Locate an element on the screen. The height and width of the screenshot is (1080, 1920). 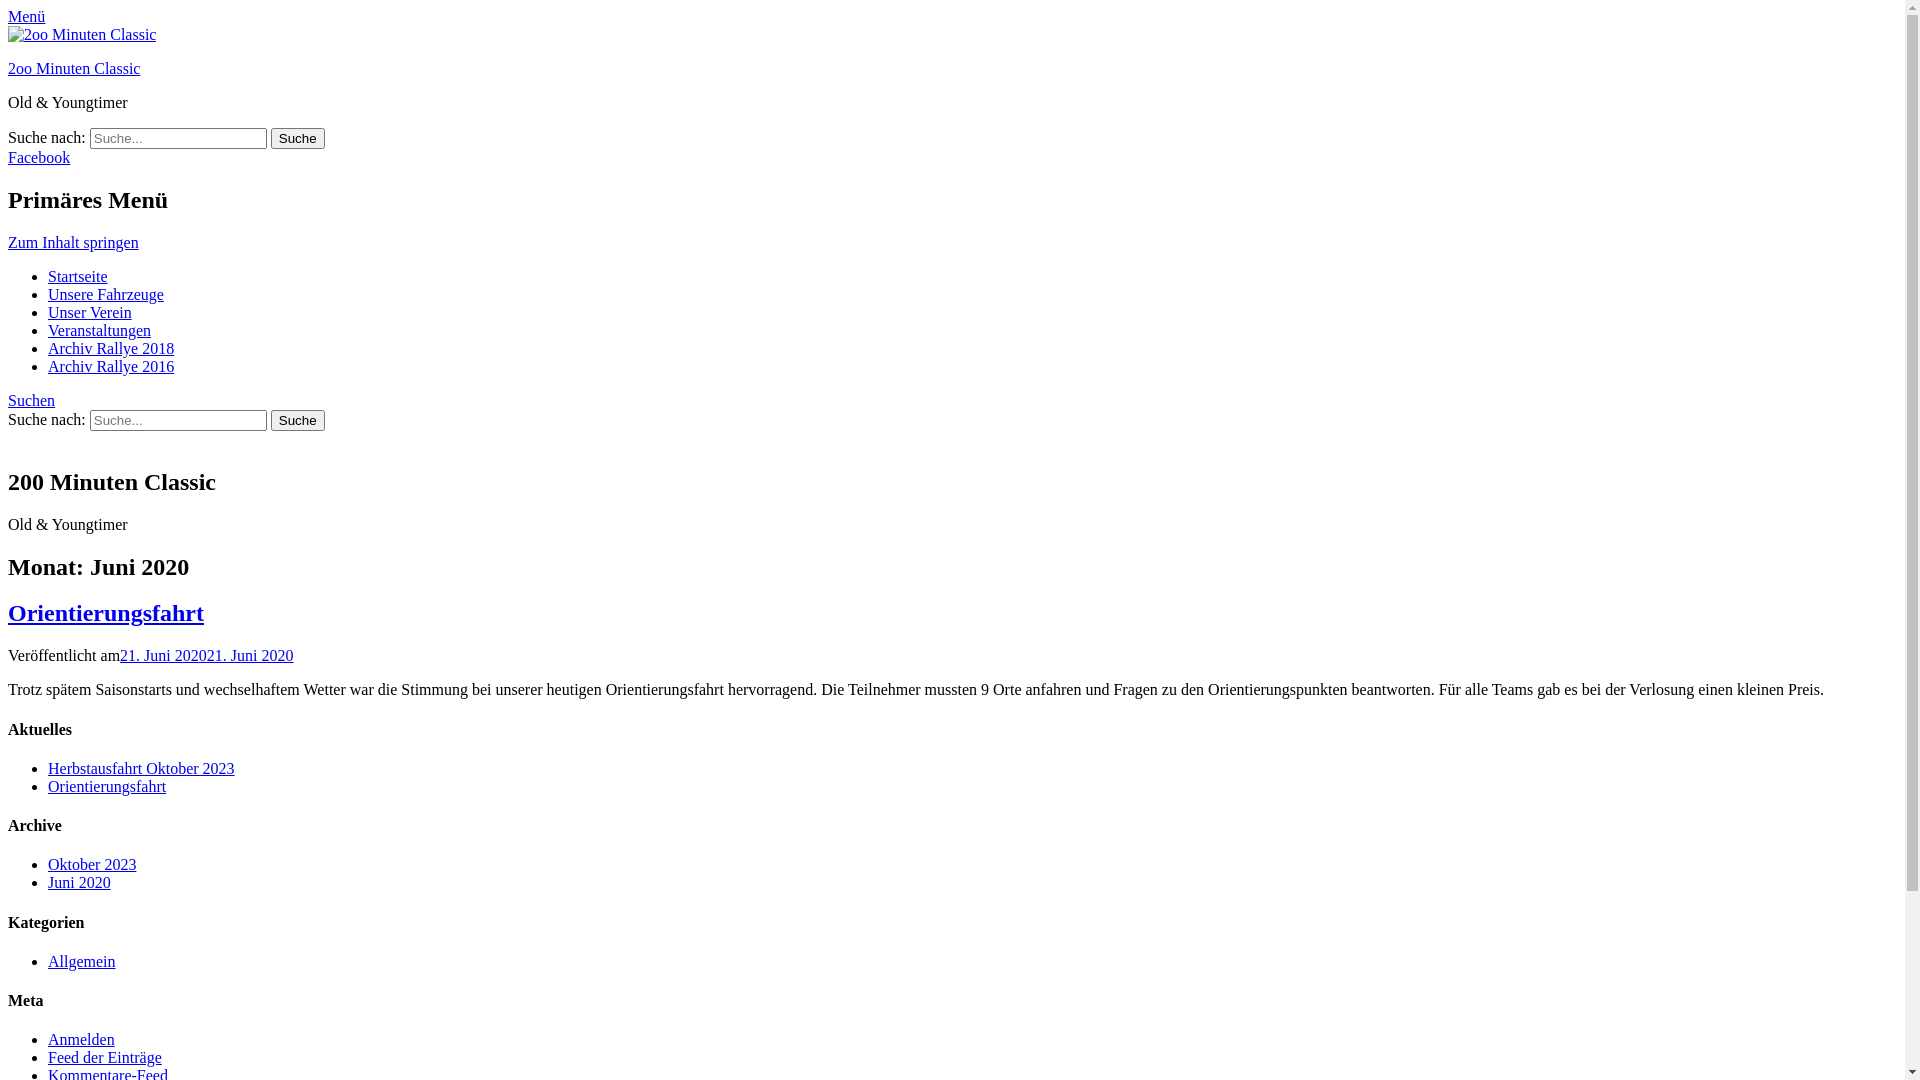
Unsere Fahrzeuge is located at coordinates (106, 294).